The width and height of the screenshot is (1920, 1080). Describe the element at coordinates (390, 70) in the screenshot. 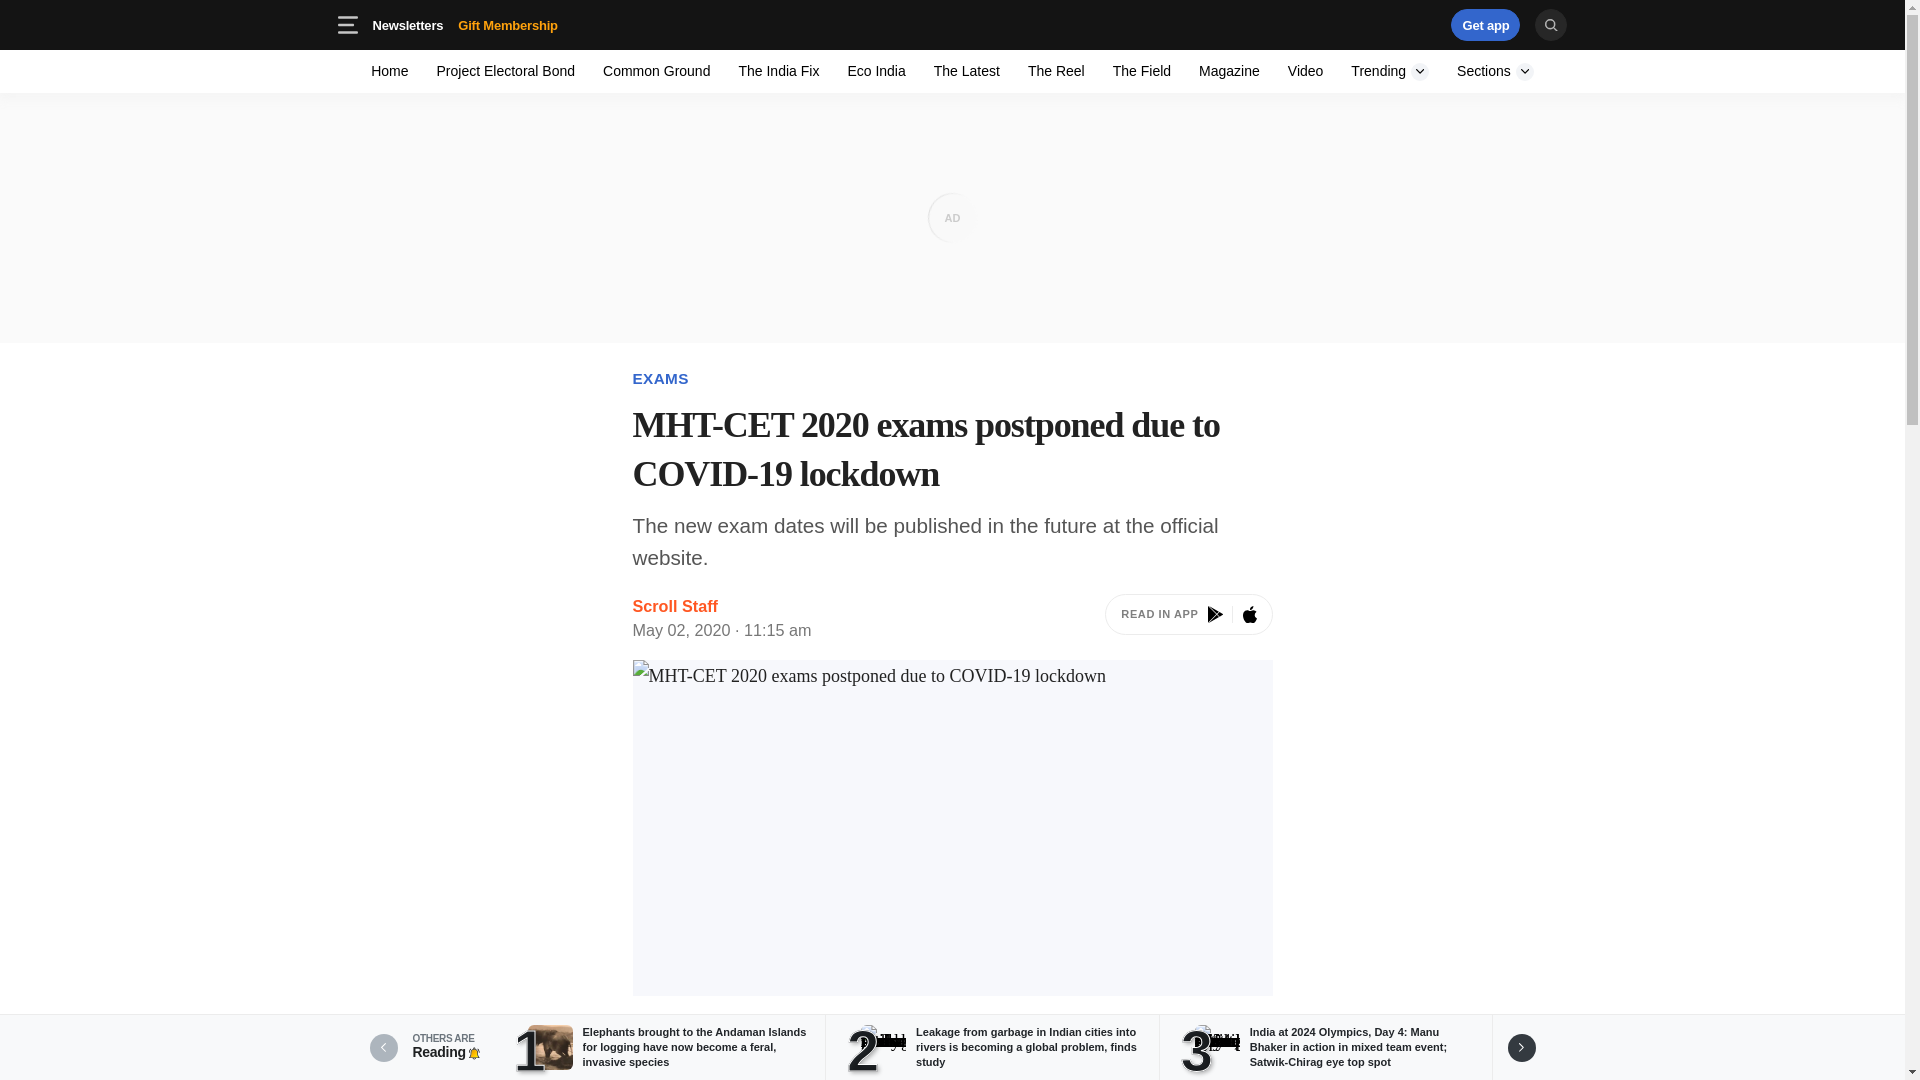

I see `Home` at that location.